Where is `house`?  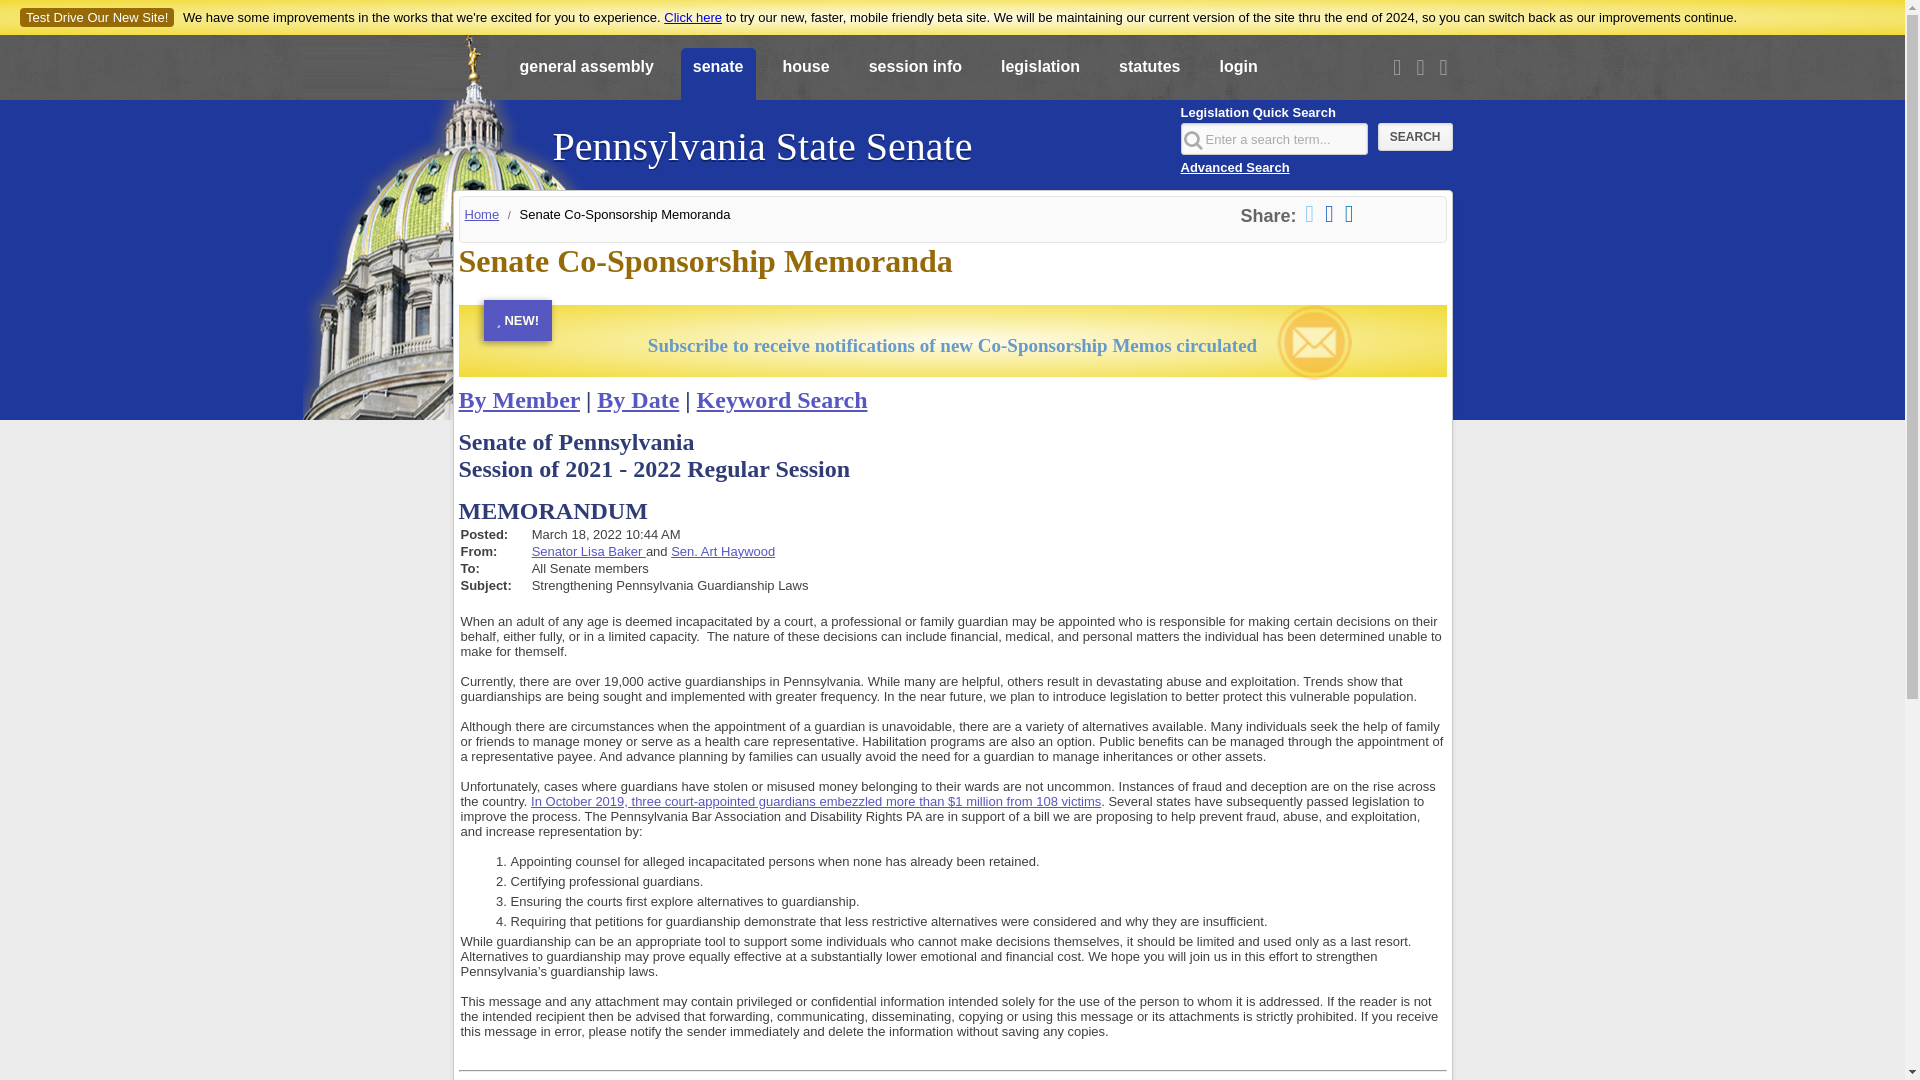 house is located at coordinates (804, 75).